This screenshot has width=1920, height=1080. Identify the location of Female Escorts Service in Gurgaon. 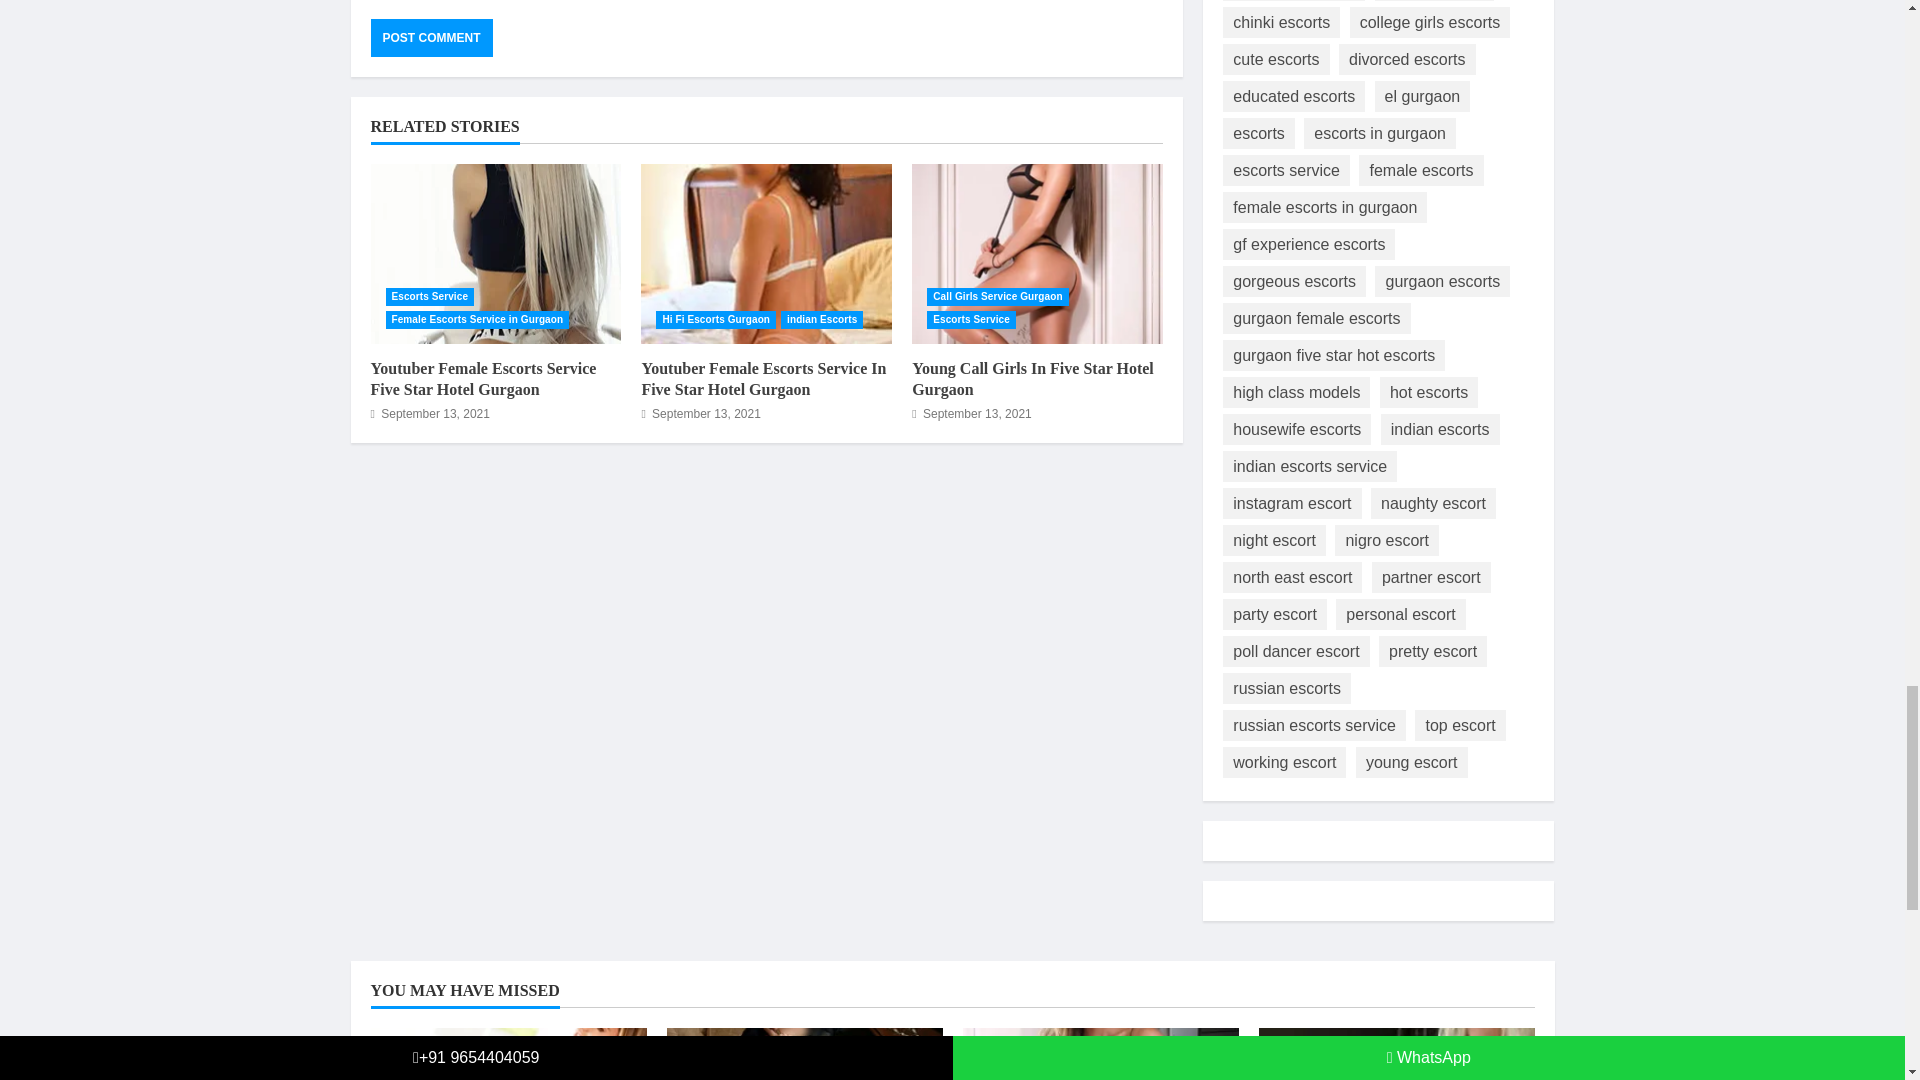
(478, 320).